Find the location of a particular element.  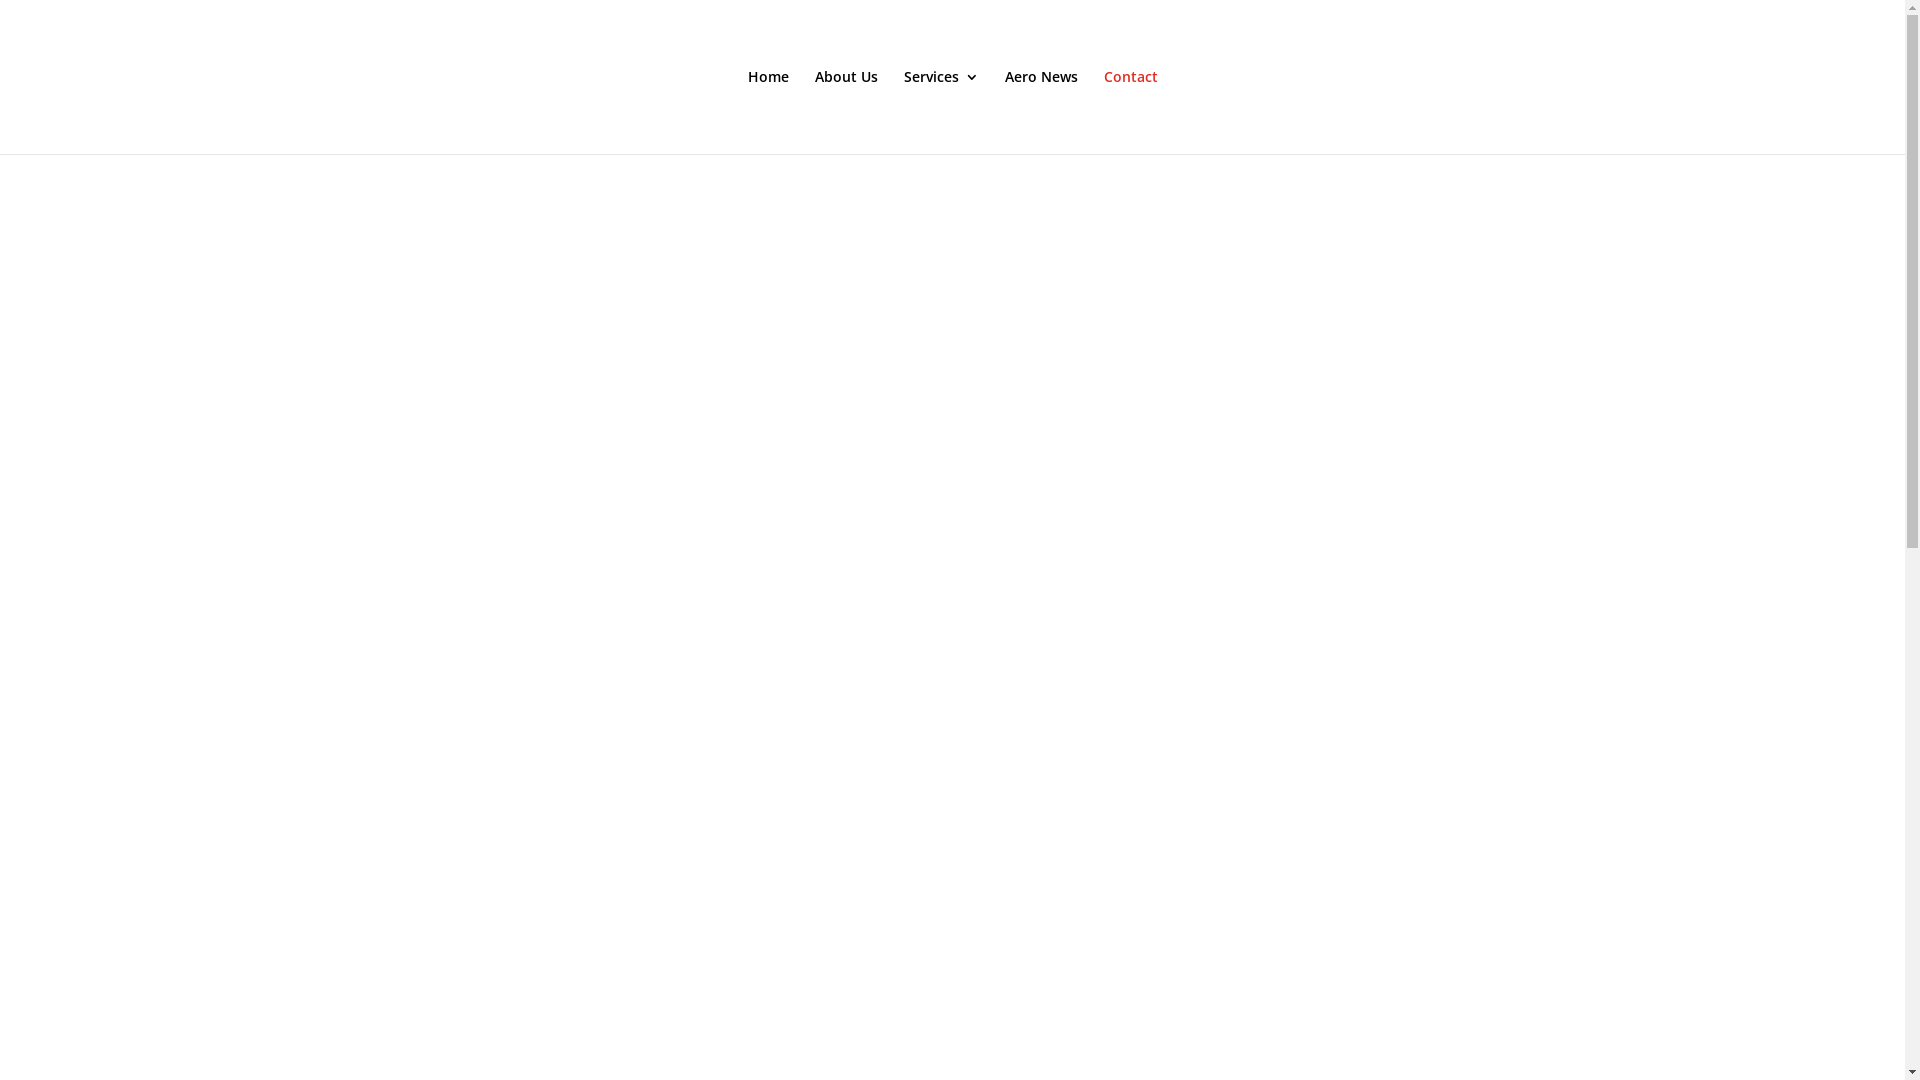

Contact is located at coordinates (1131, 112).